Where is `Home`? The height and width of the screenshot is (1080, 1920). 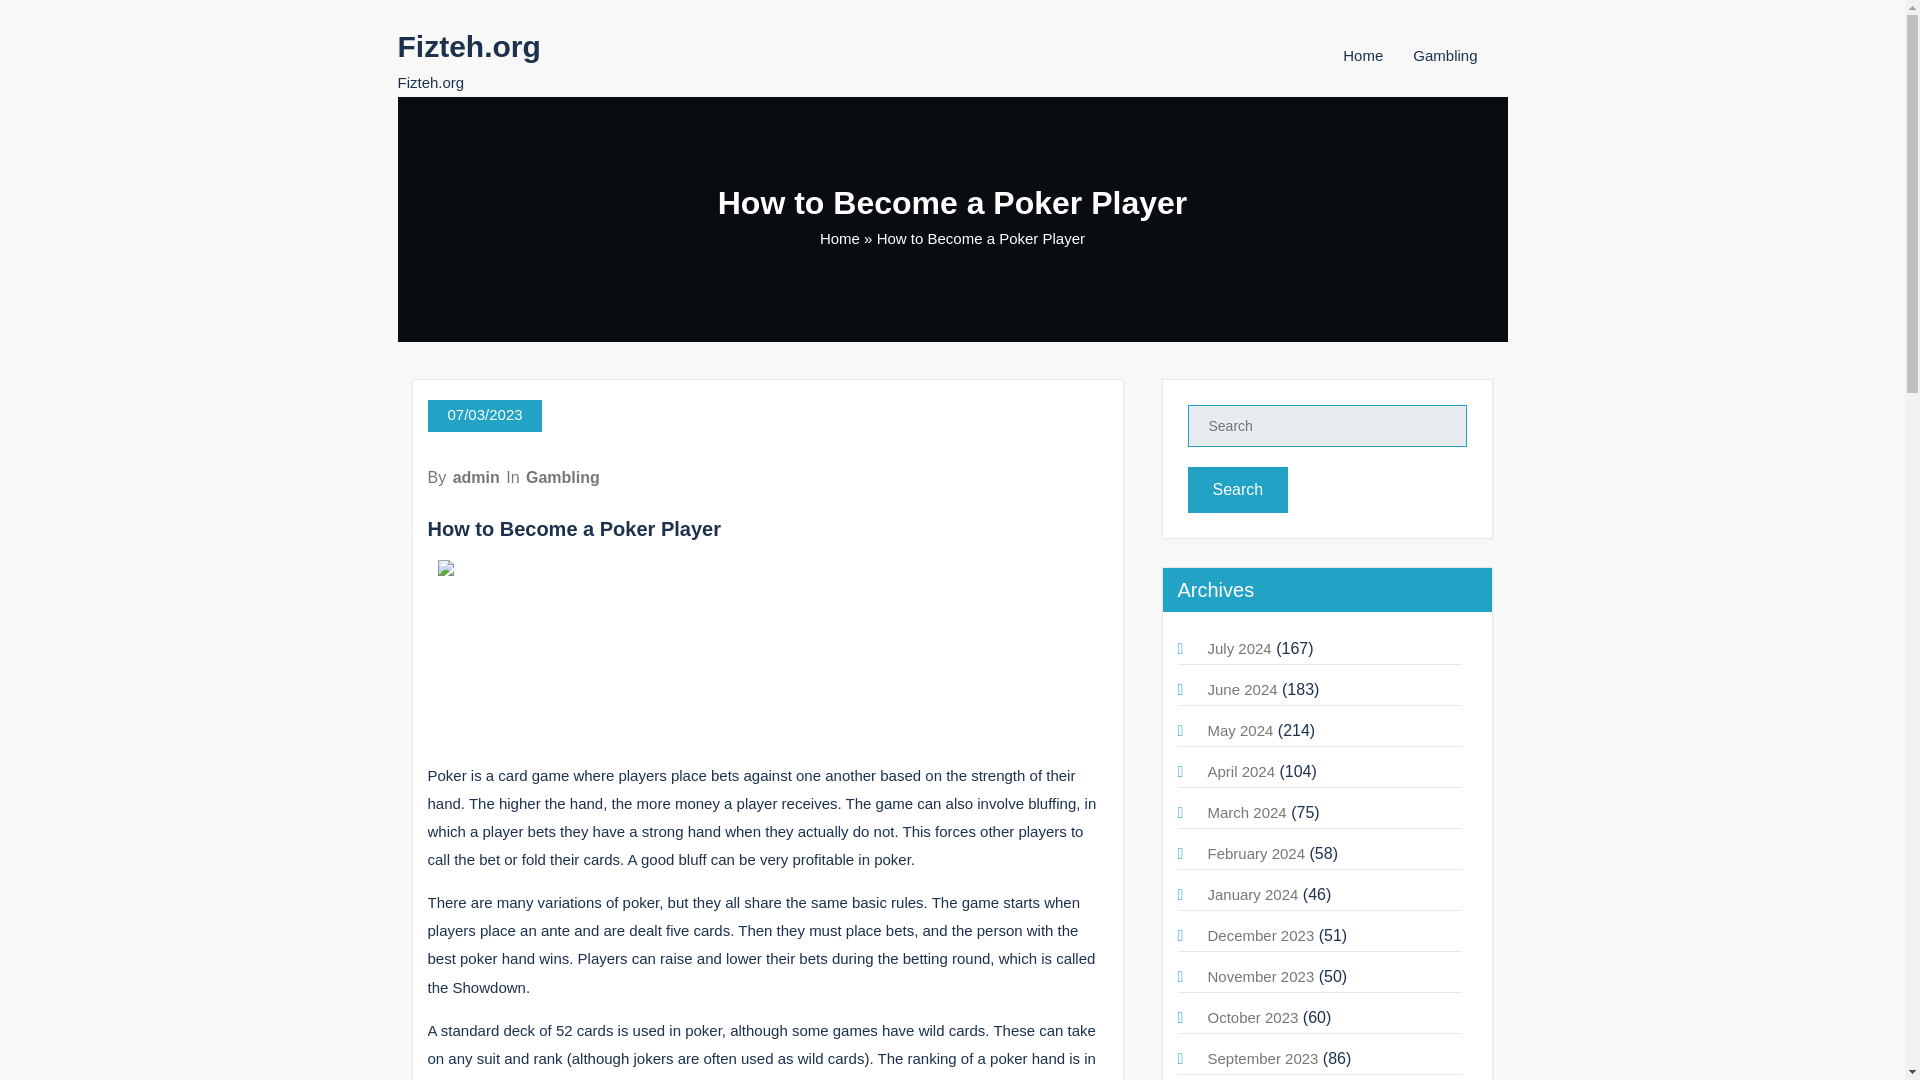 Home is located at coordinates (840, 238).